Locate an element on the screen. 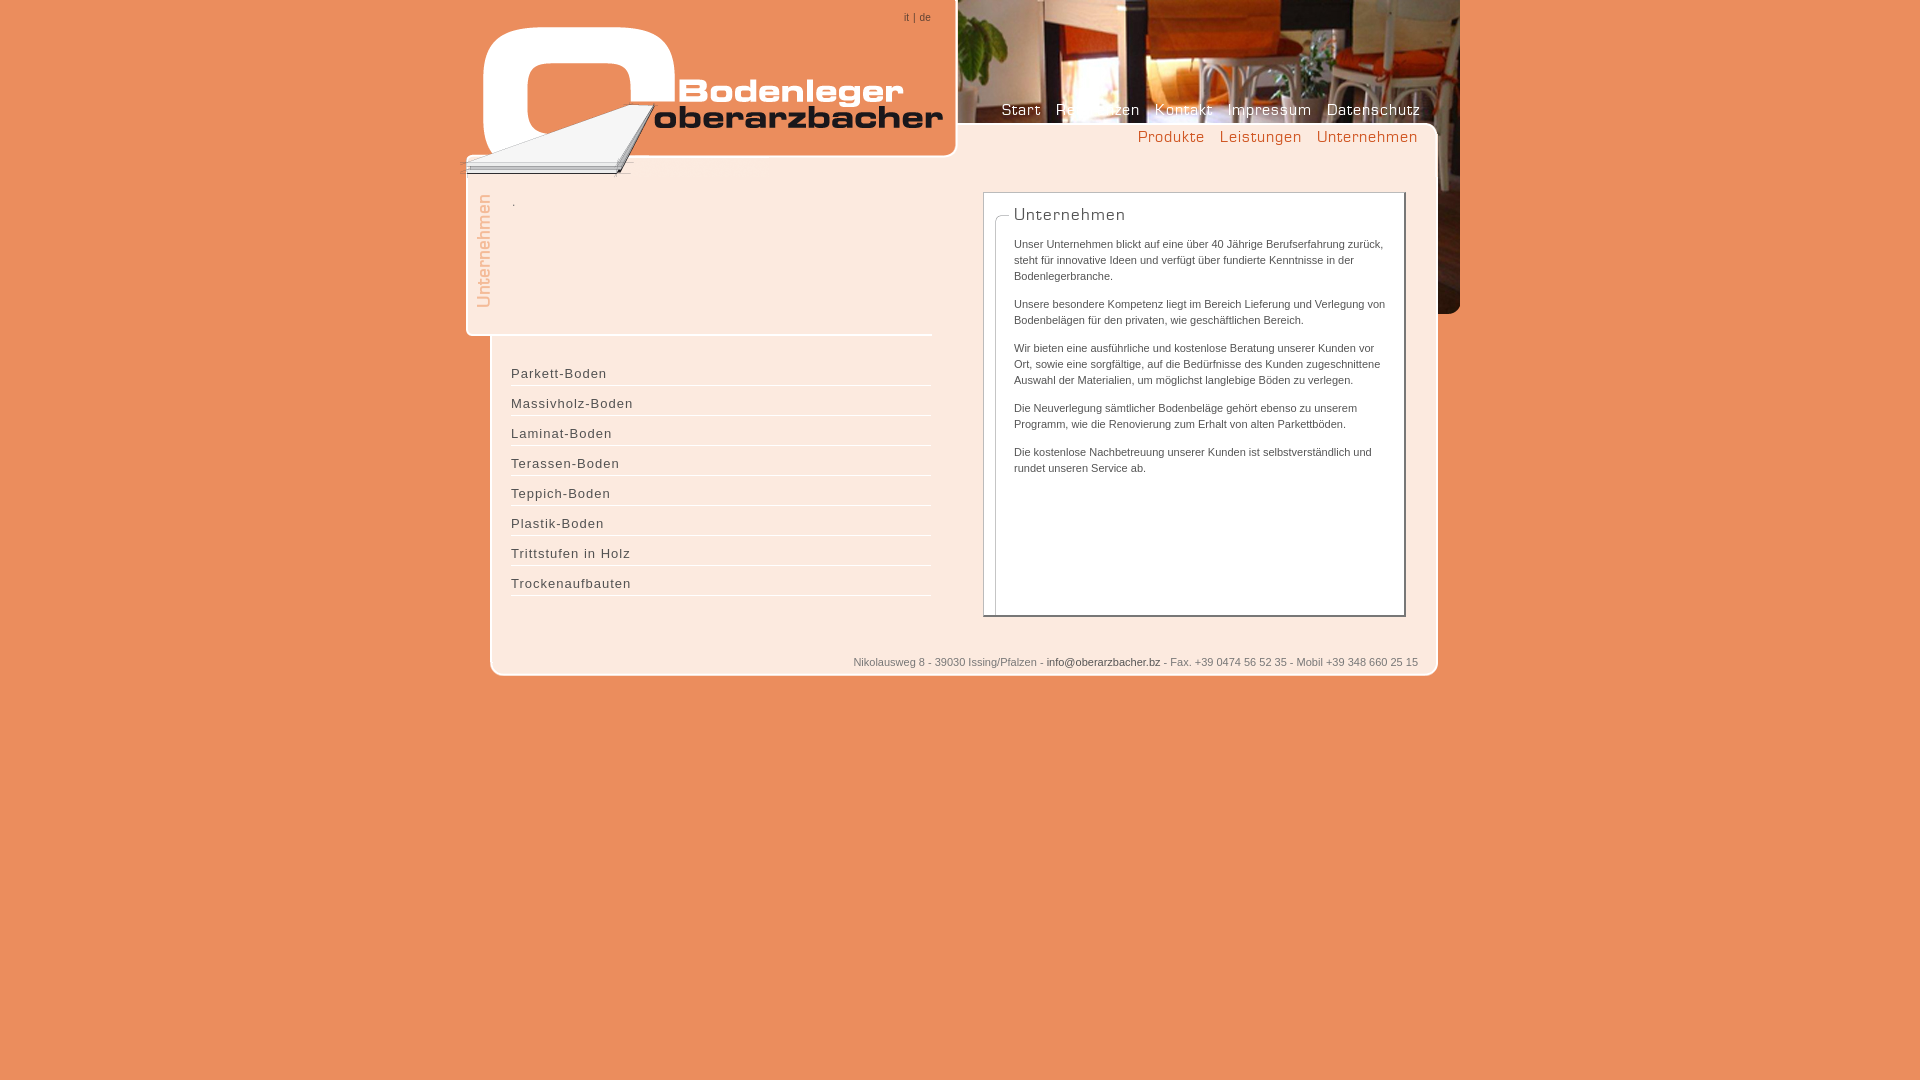 The image size is (1920, 1080). it is located at coordinates (906, 18).